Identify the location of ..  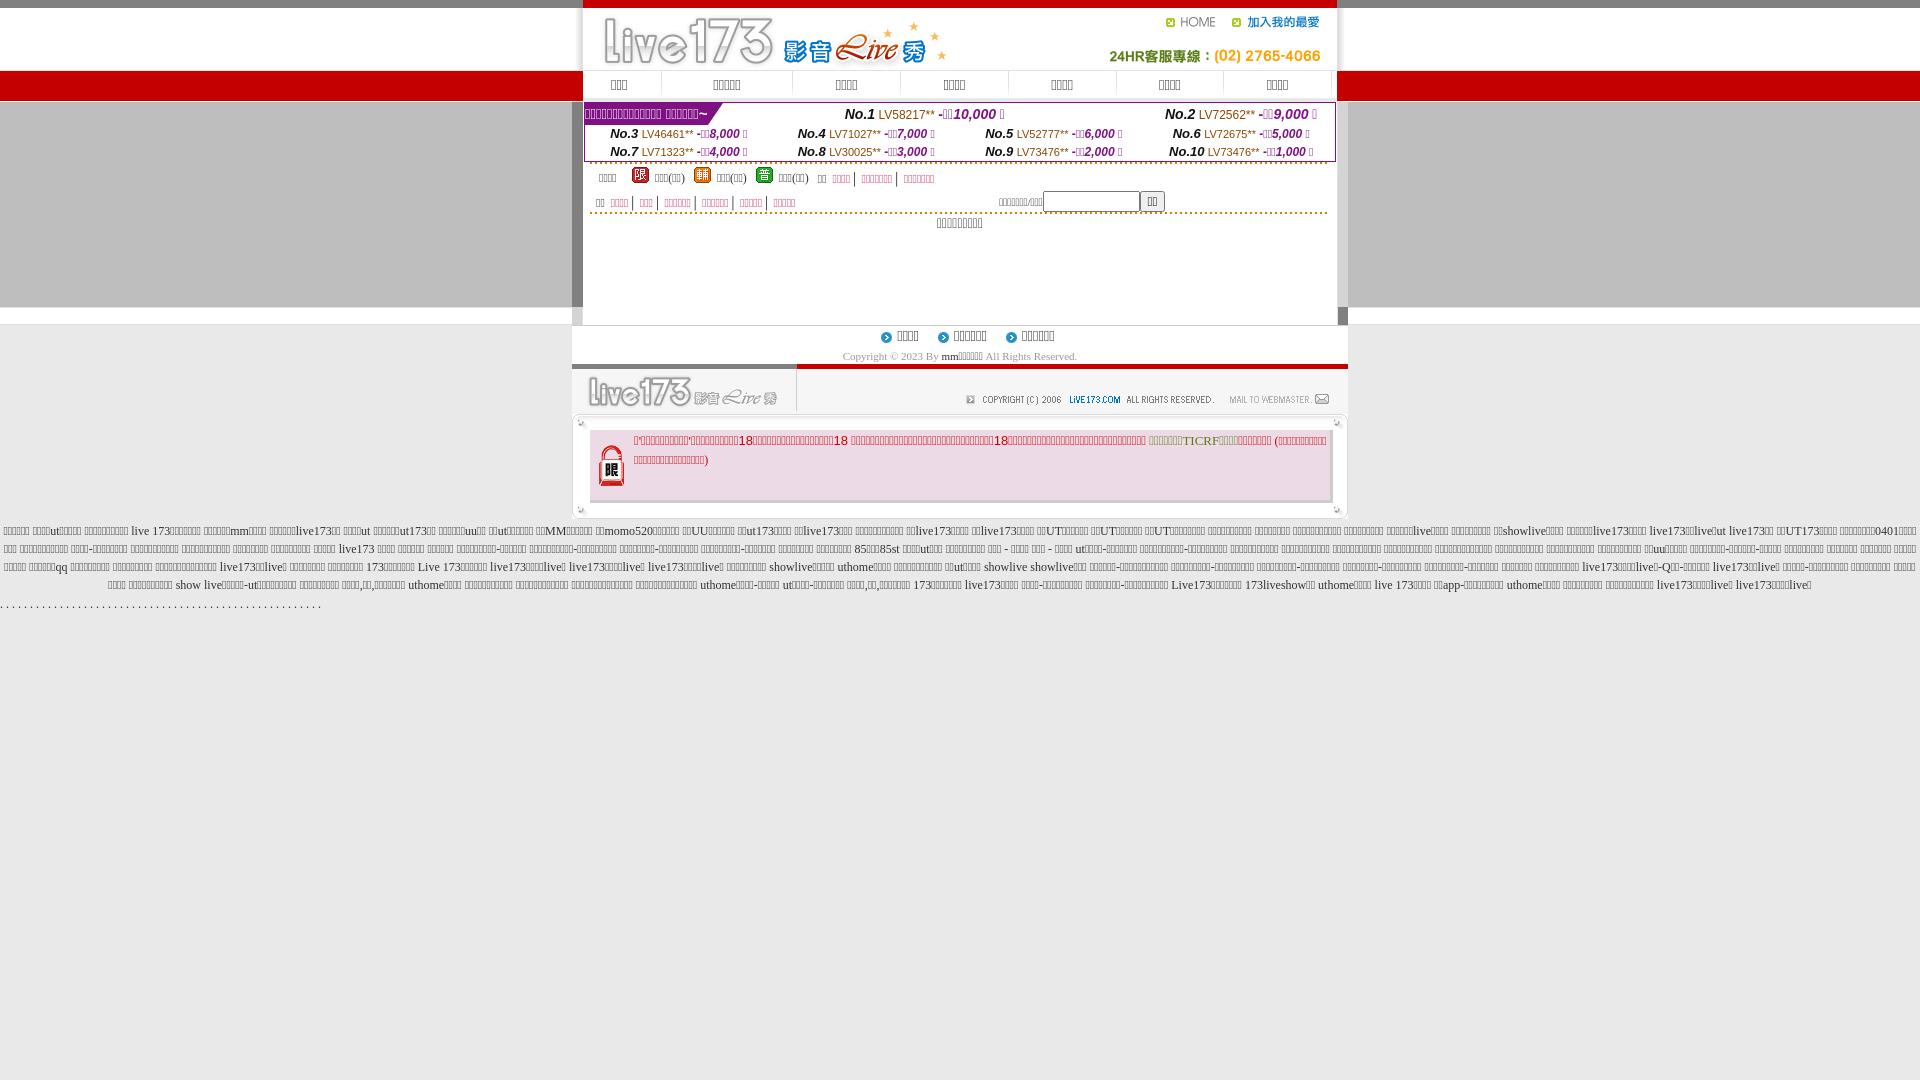
(212, 604).